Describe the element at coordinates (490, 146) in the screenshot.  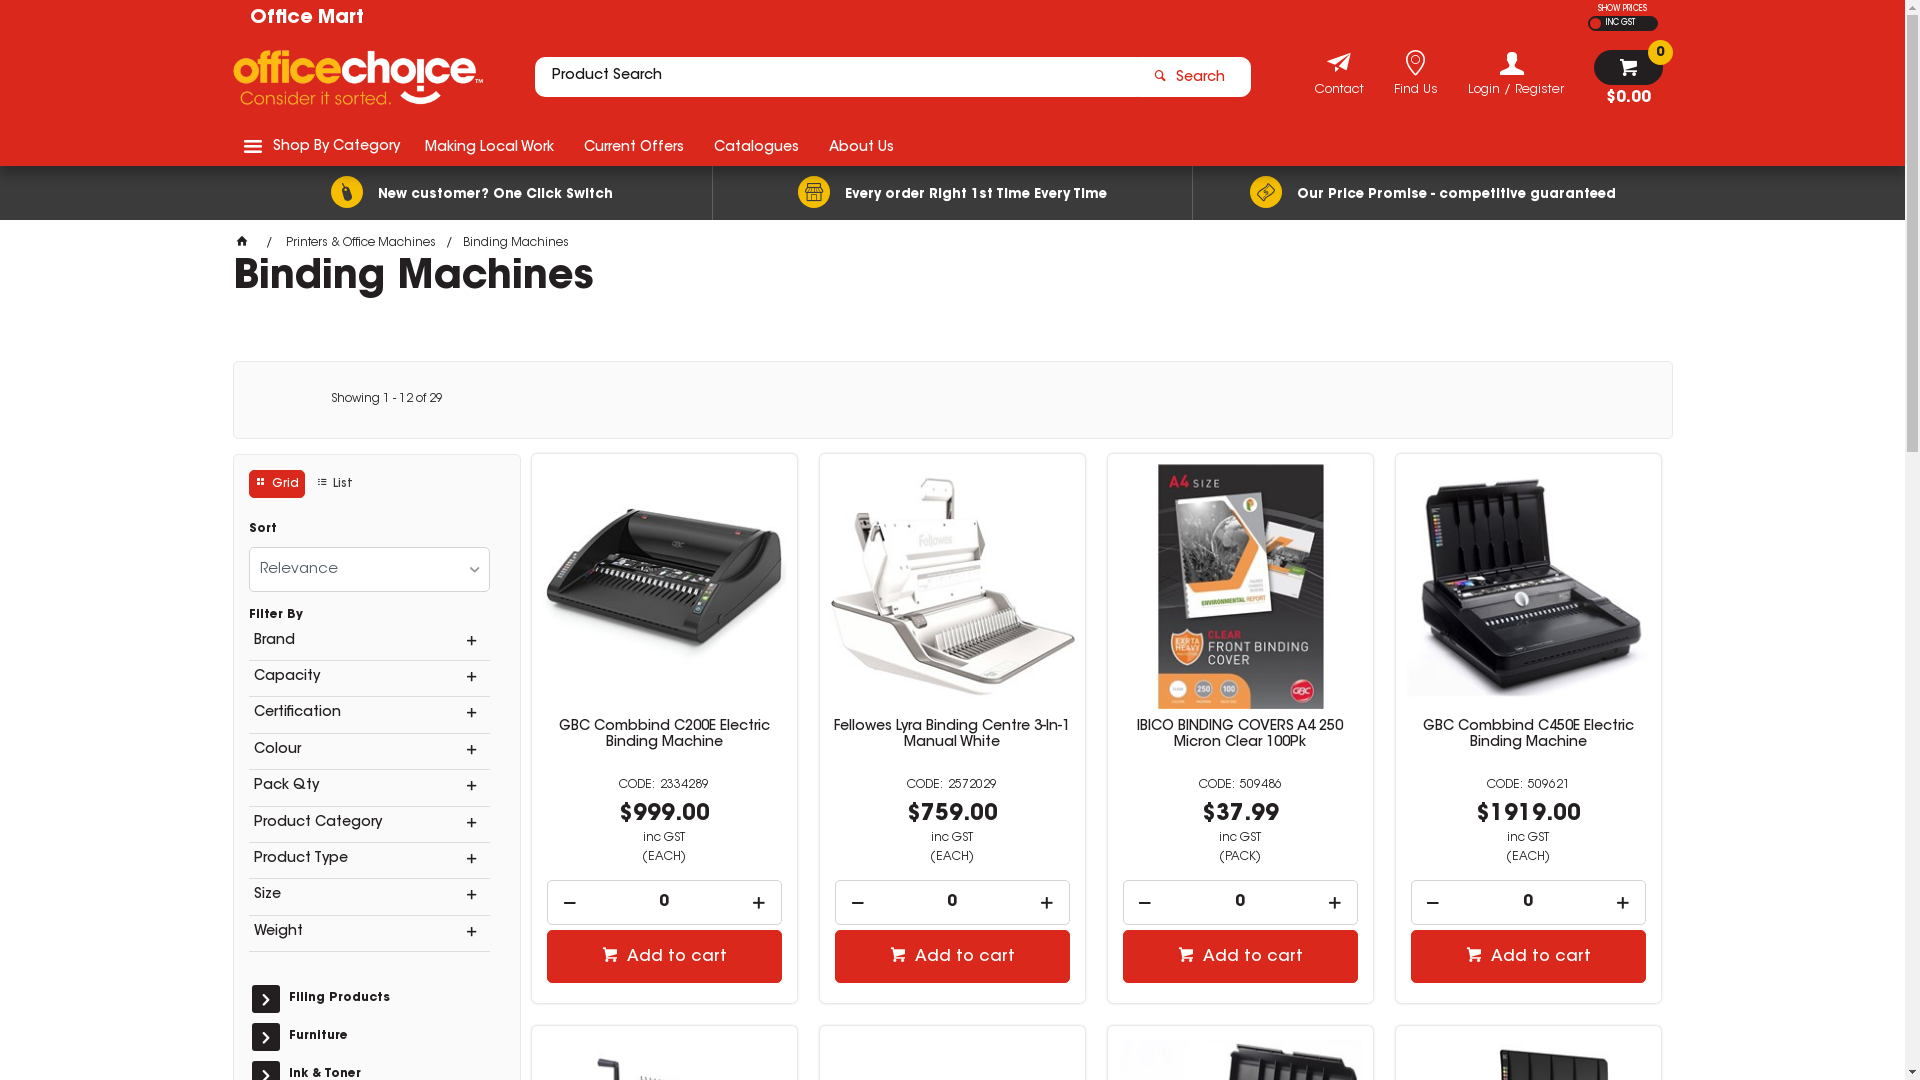
I see `Making Local Work` at that location.